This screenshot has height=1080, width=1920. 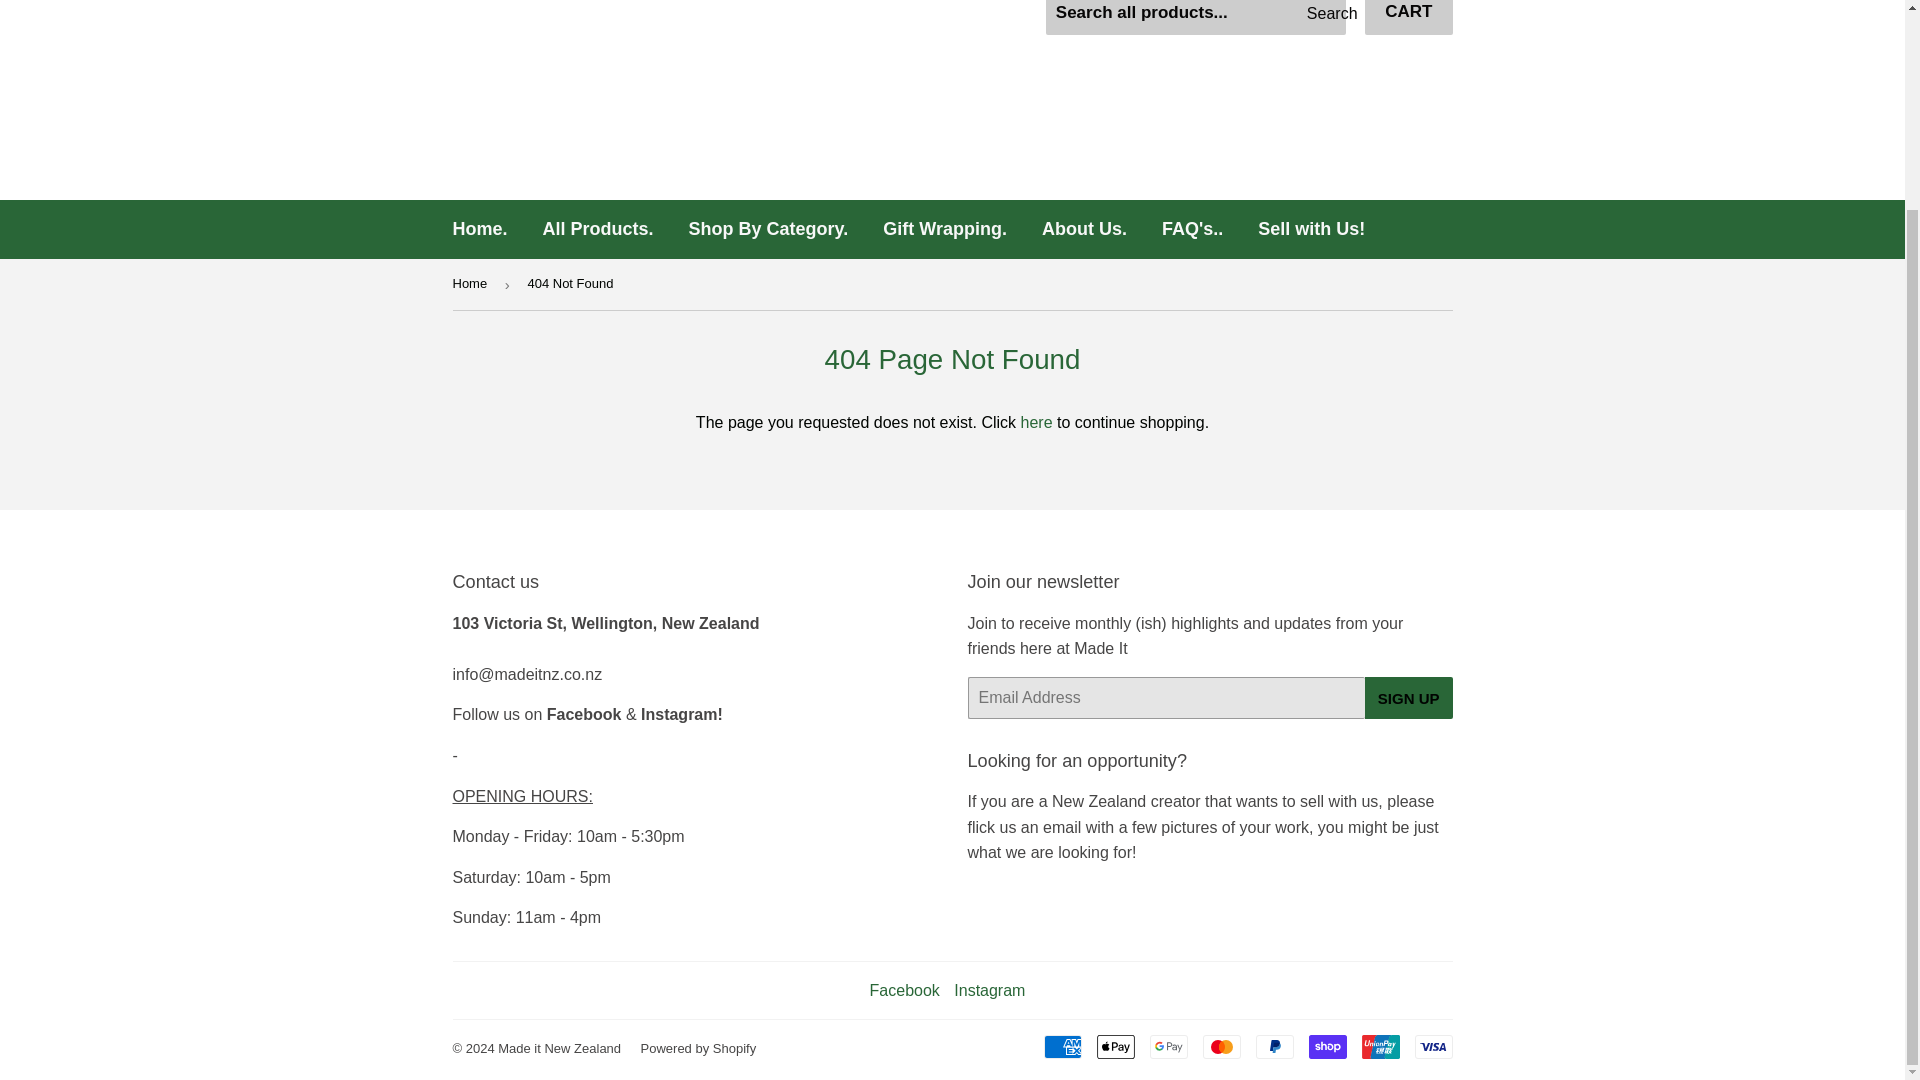 I want to click on Sell with Us!, so click(x=1311, y=229).